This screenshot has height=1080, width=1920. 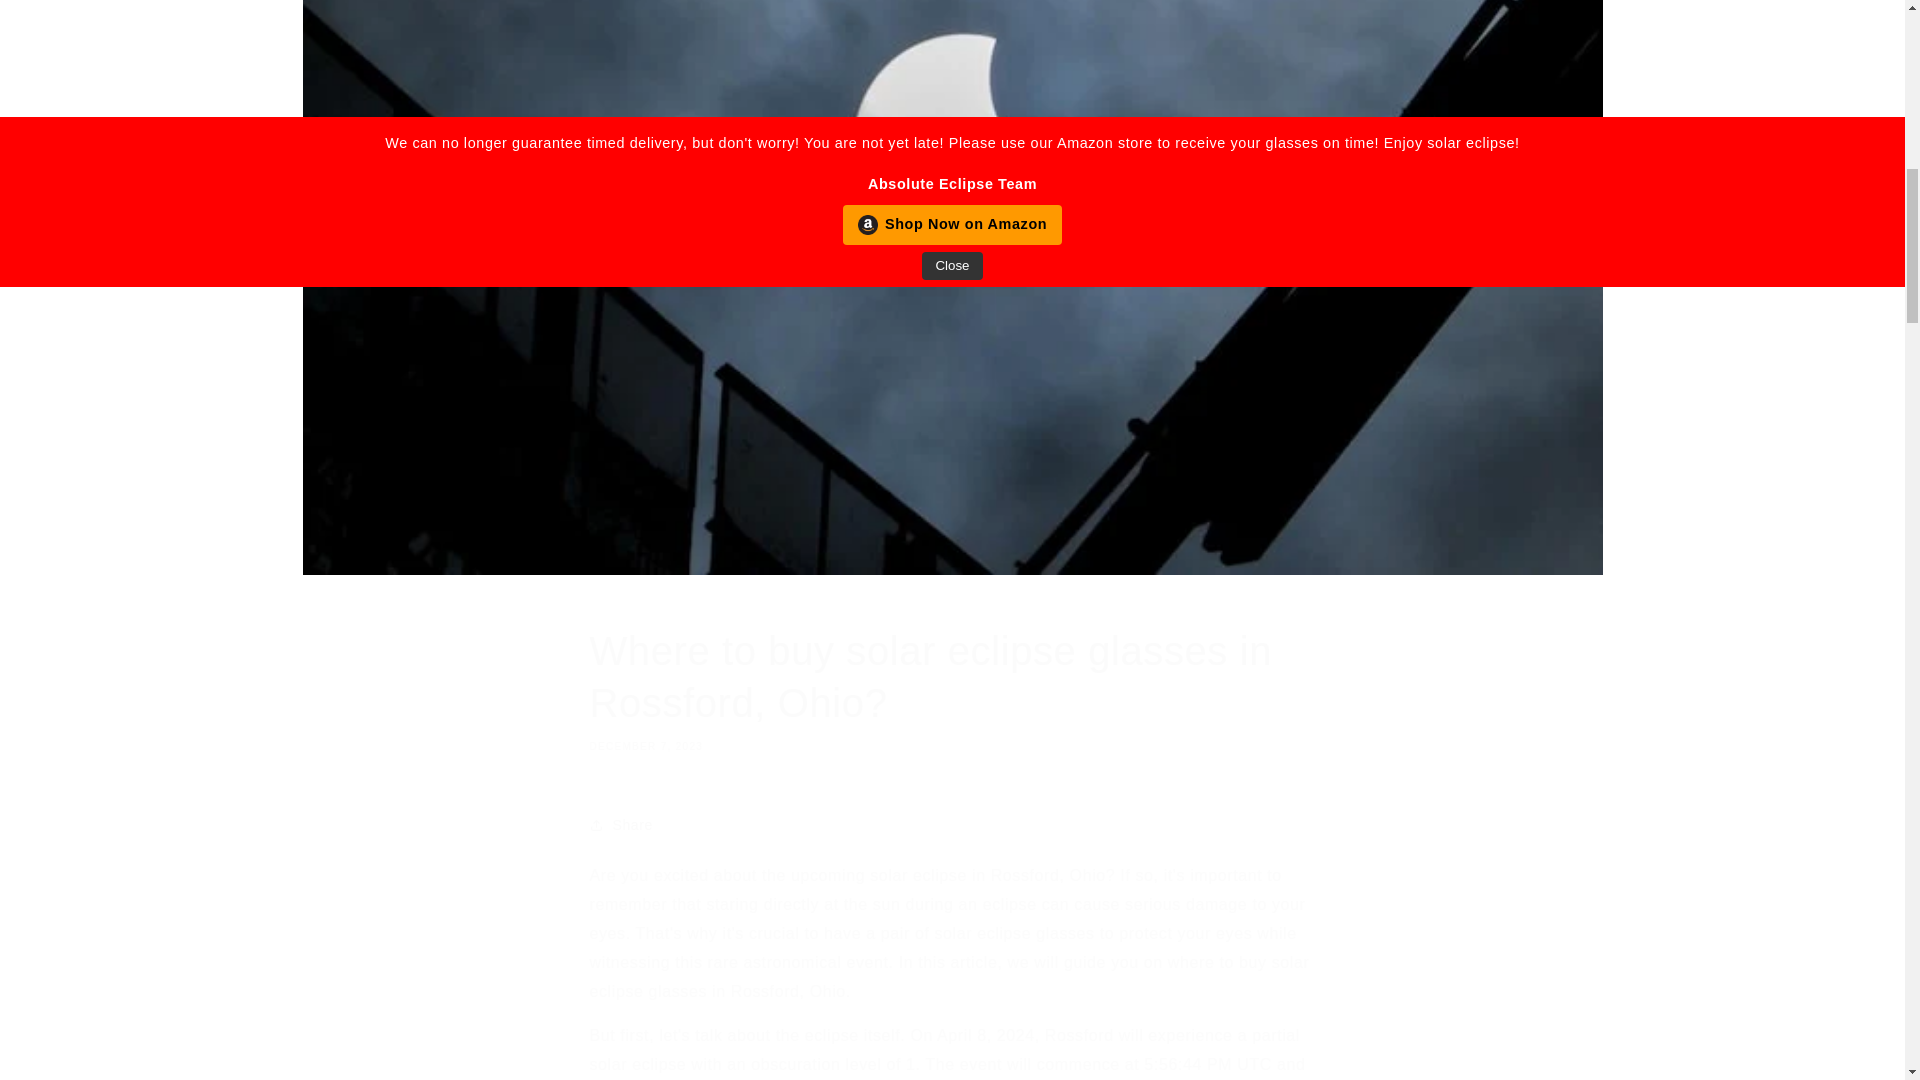 I want to click on Share, so click(x=952, y=824).